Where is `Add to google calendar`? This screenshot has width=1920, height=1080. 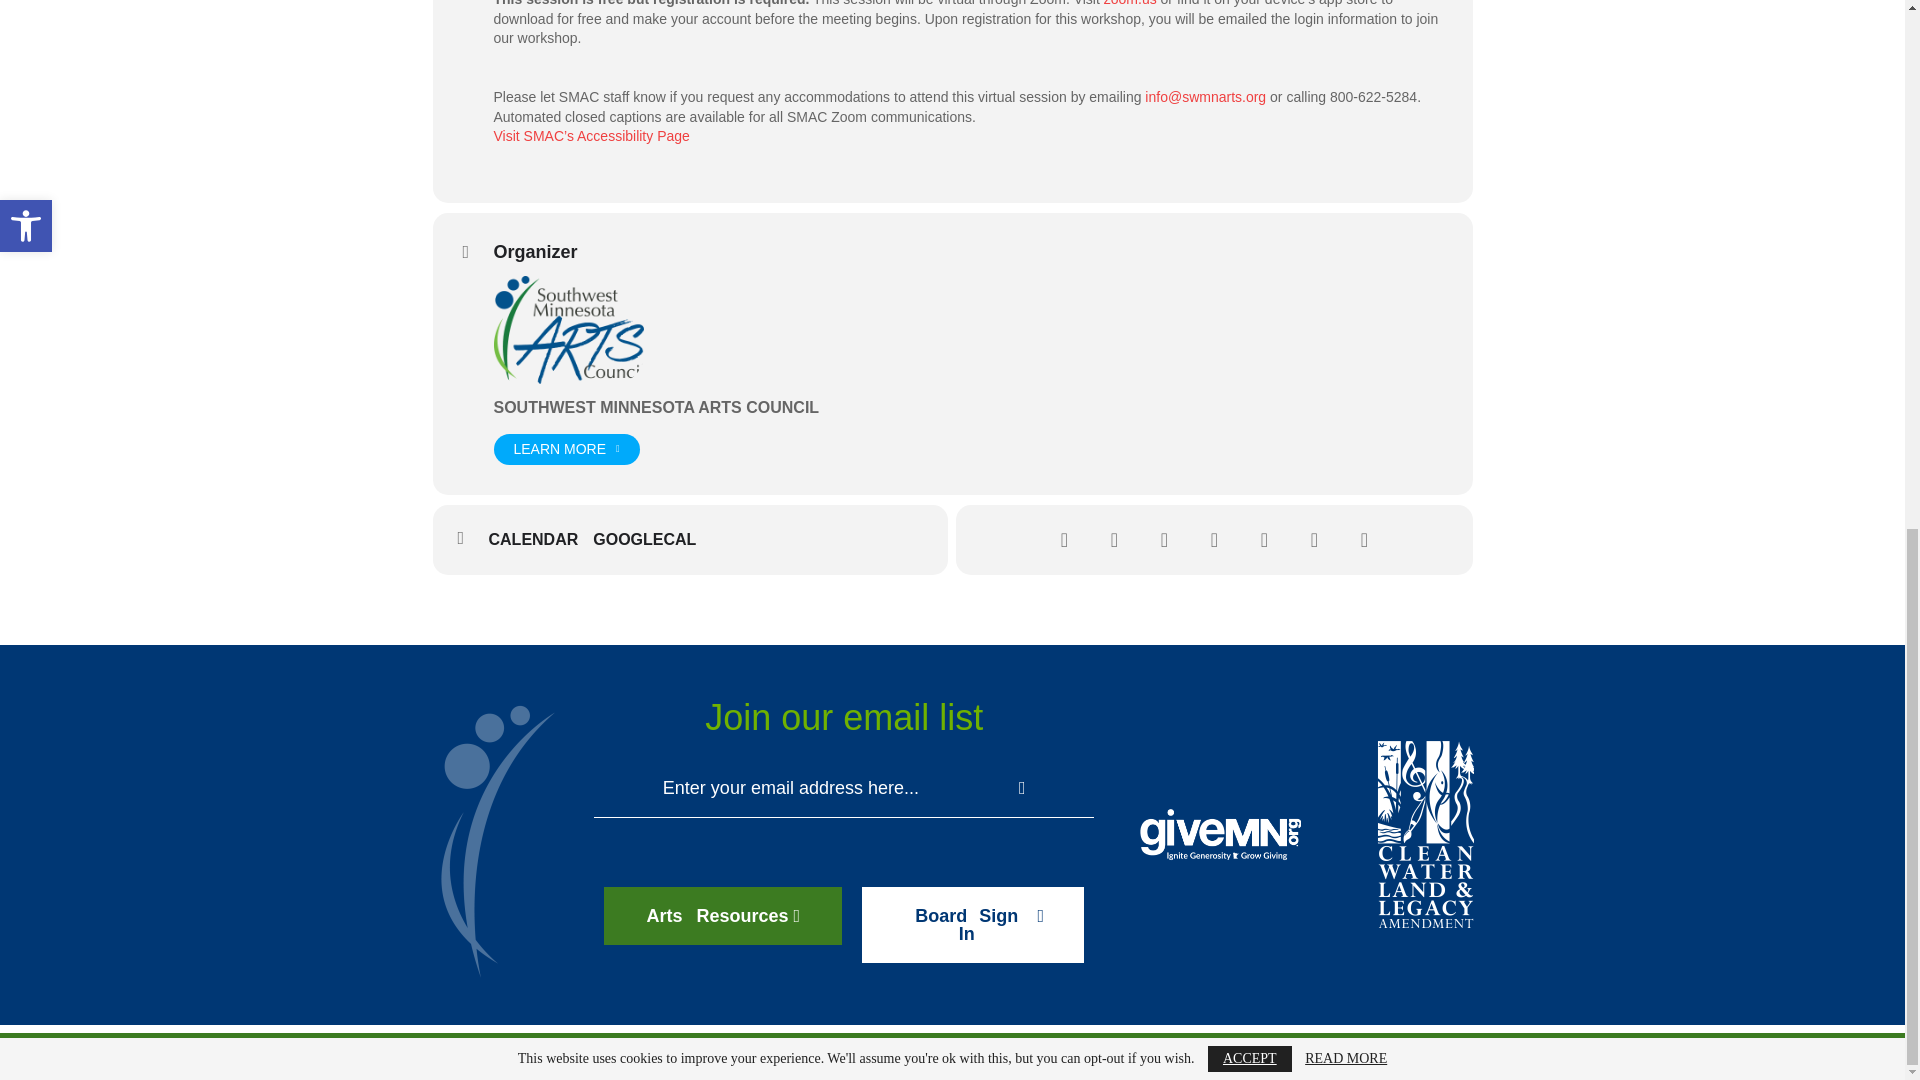
Add to google calendar is located at coordinates (652, 540).